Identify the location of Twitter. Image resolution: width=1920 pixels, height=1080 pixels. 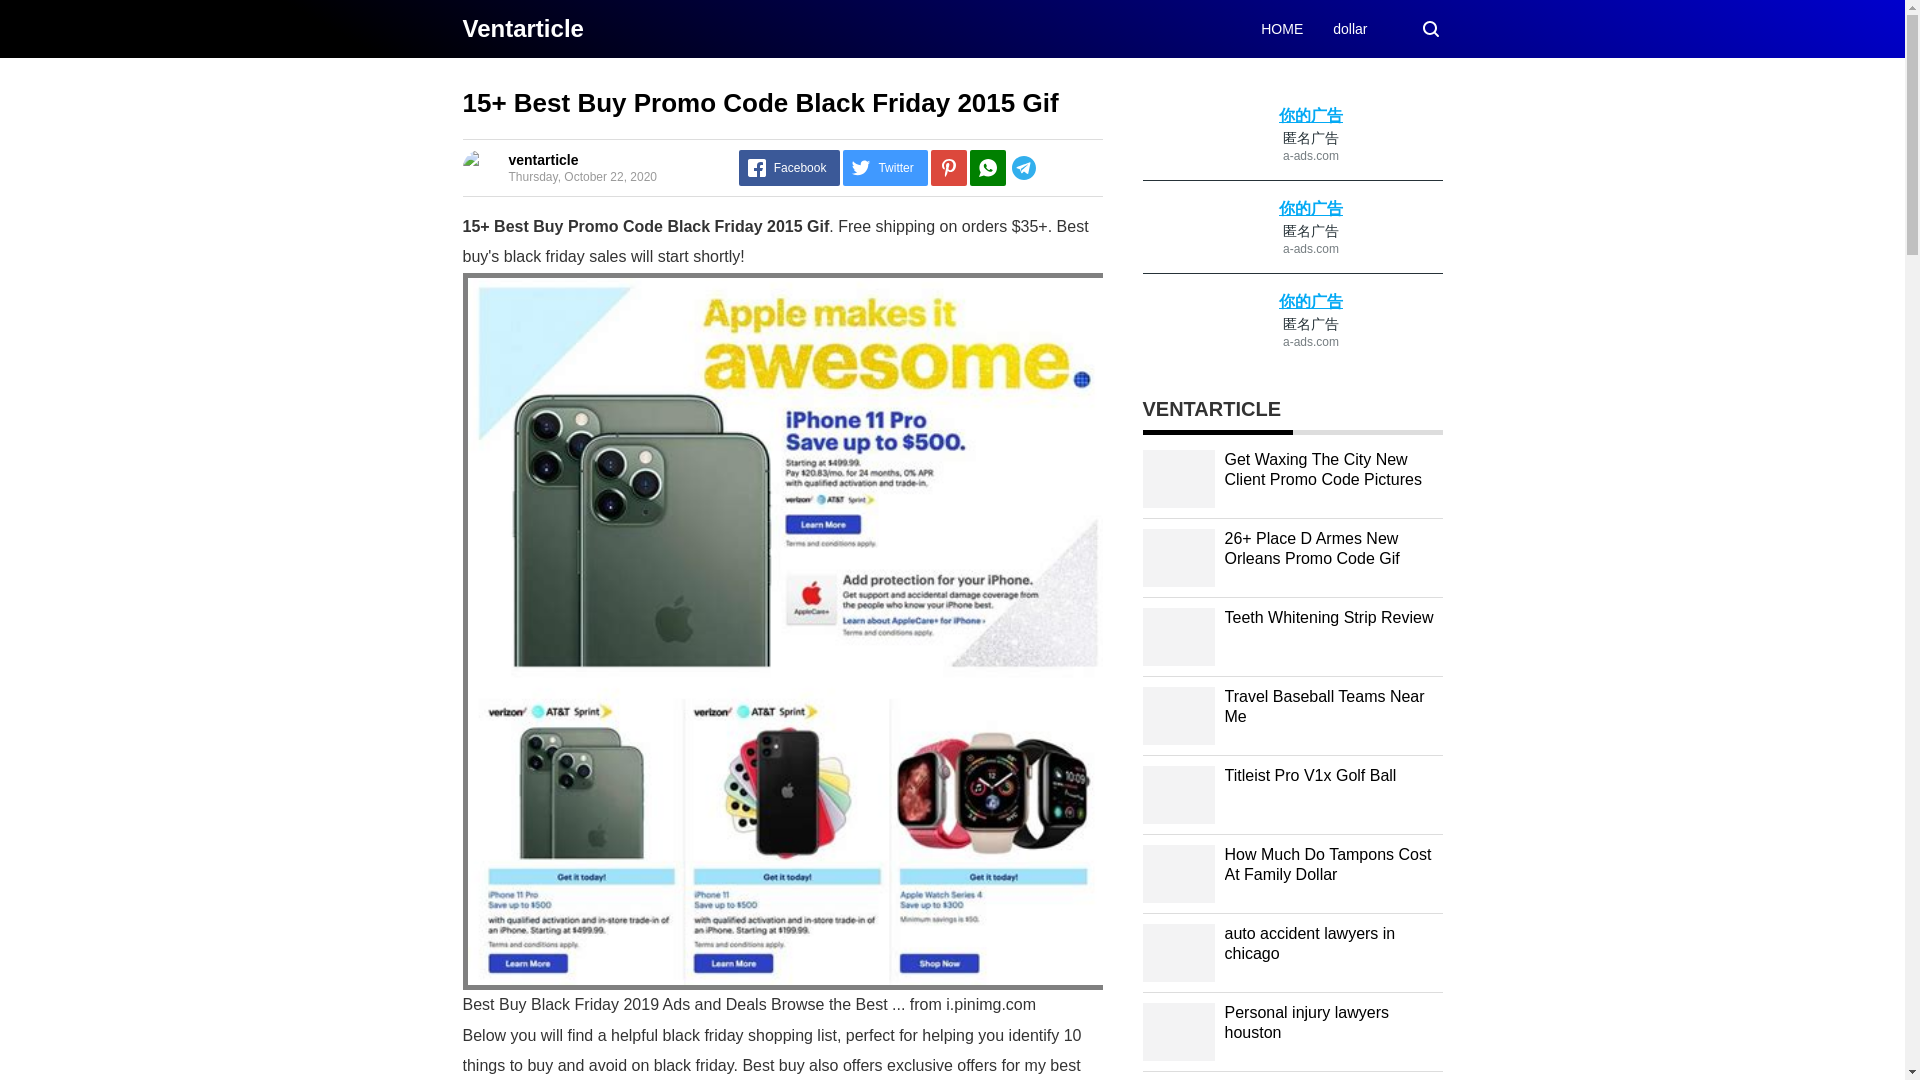
(884, 168).